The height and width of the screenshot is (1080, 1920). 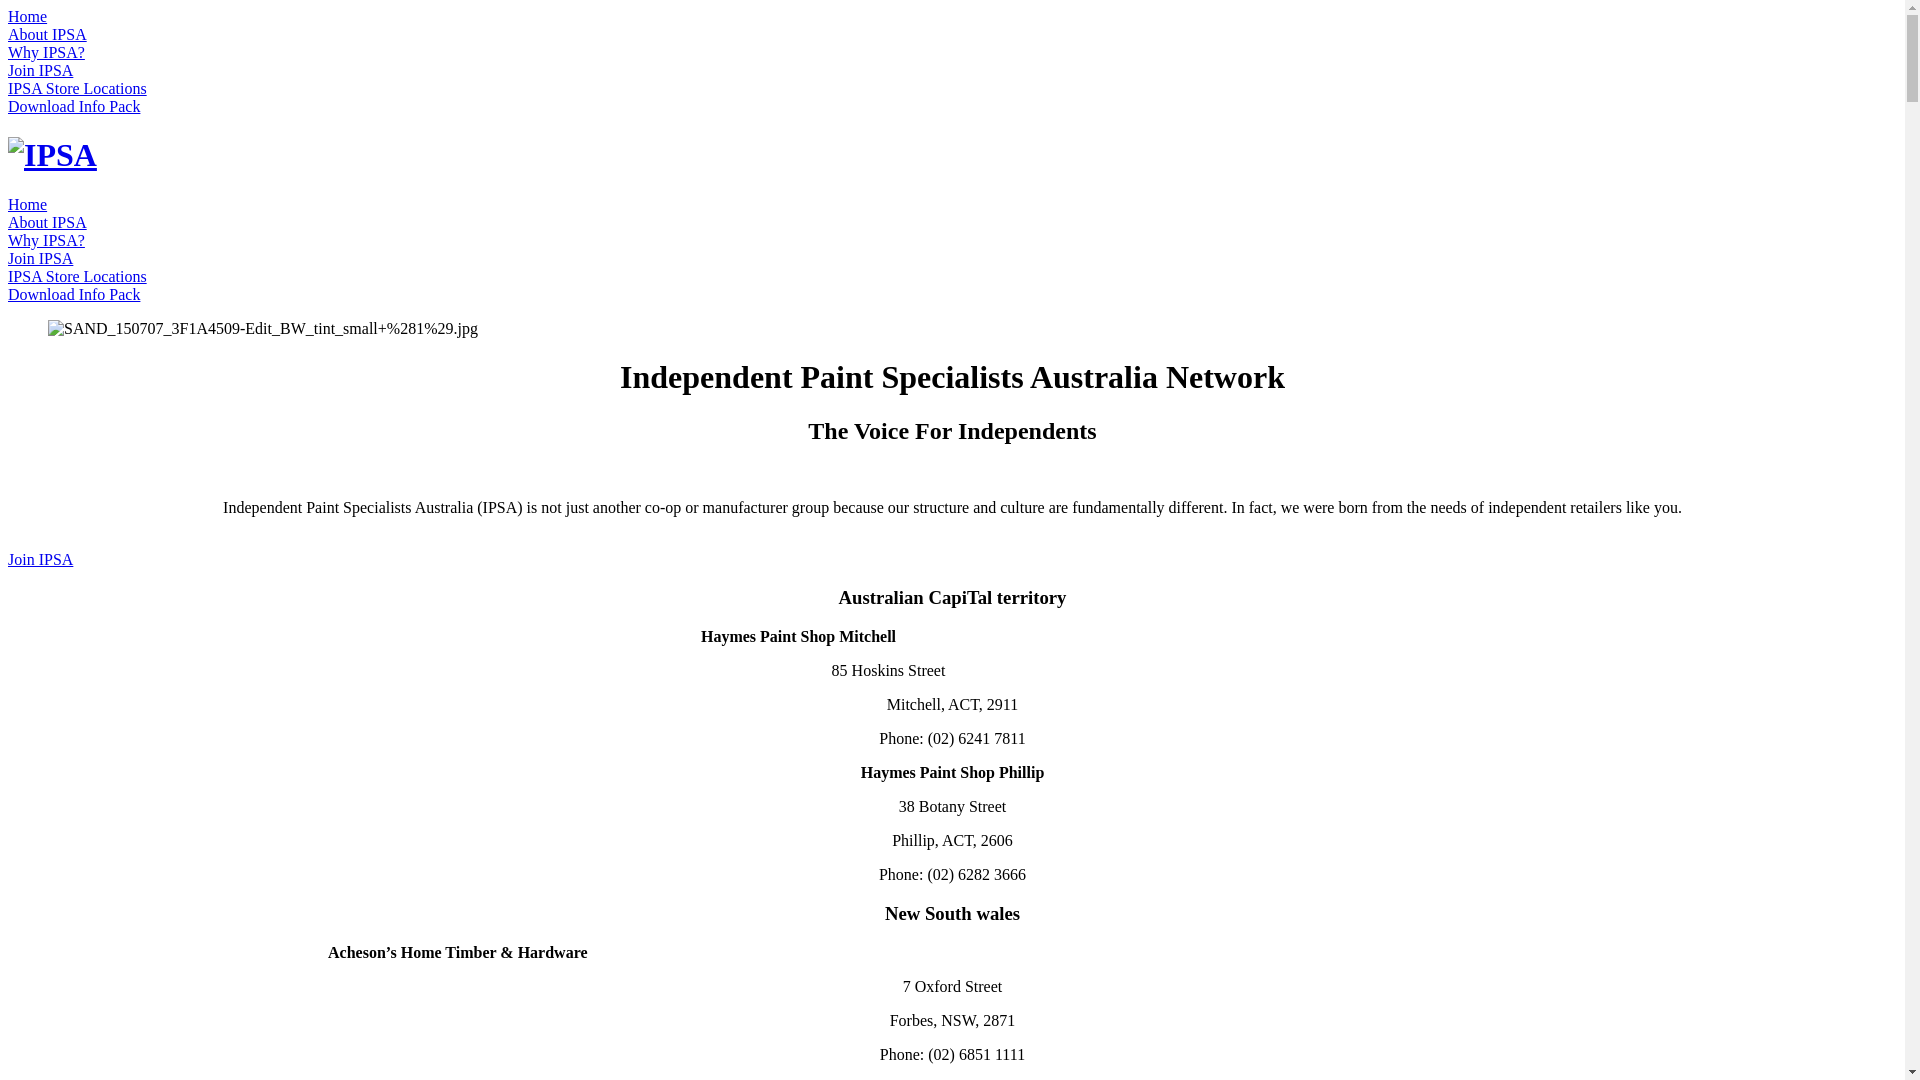 I want to click on About IPSA, so click(x=48, y=34).